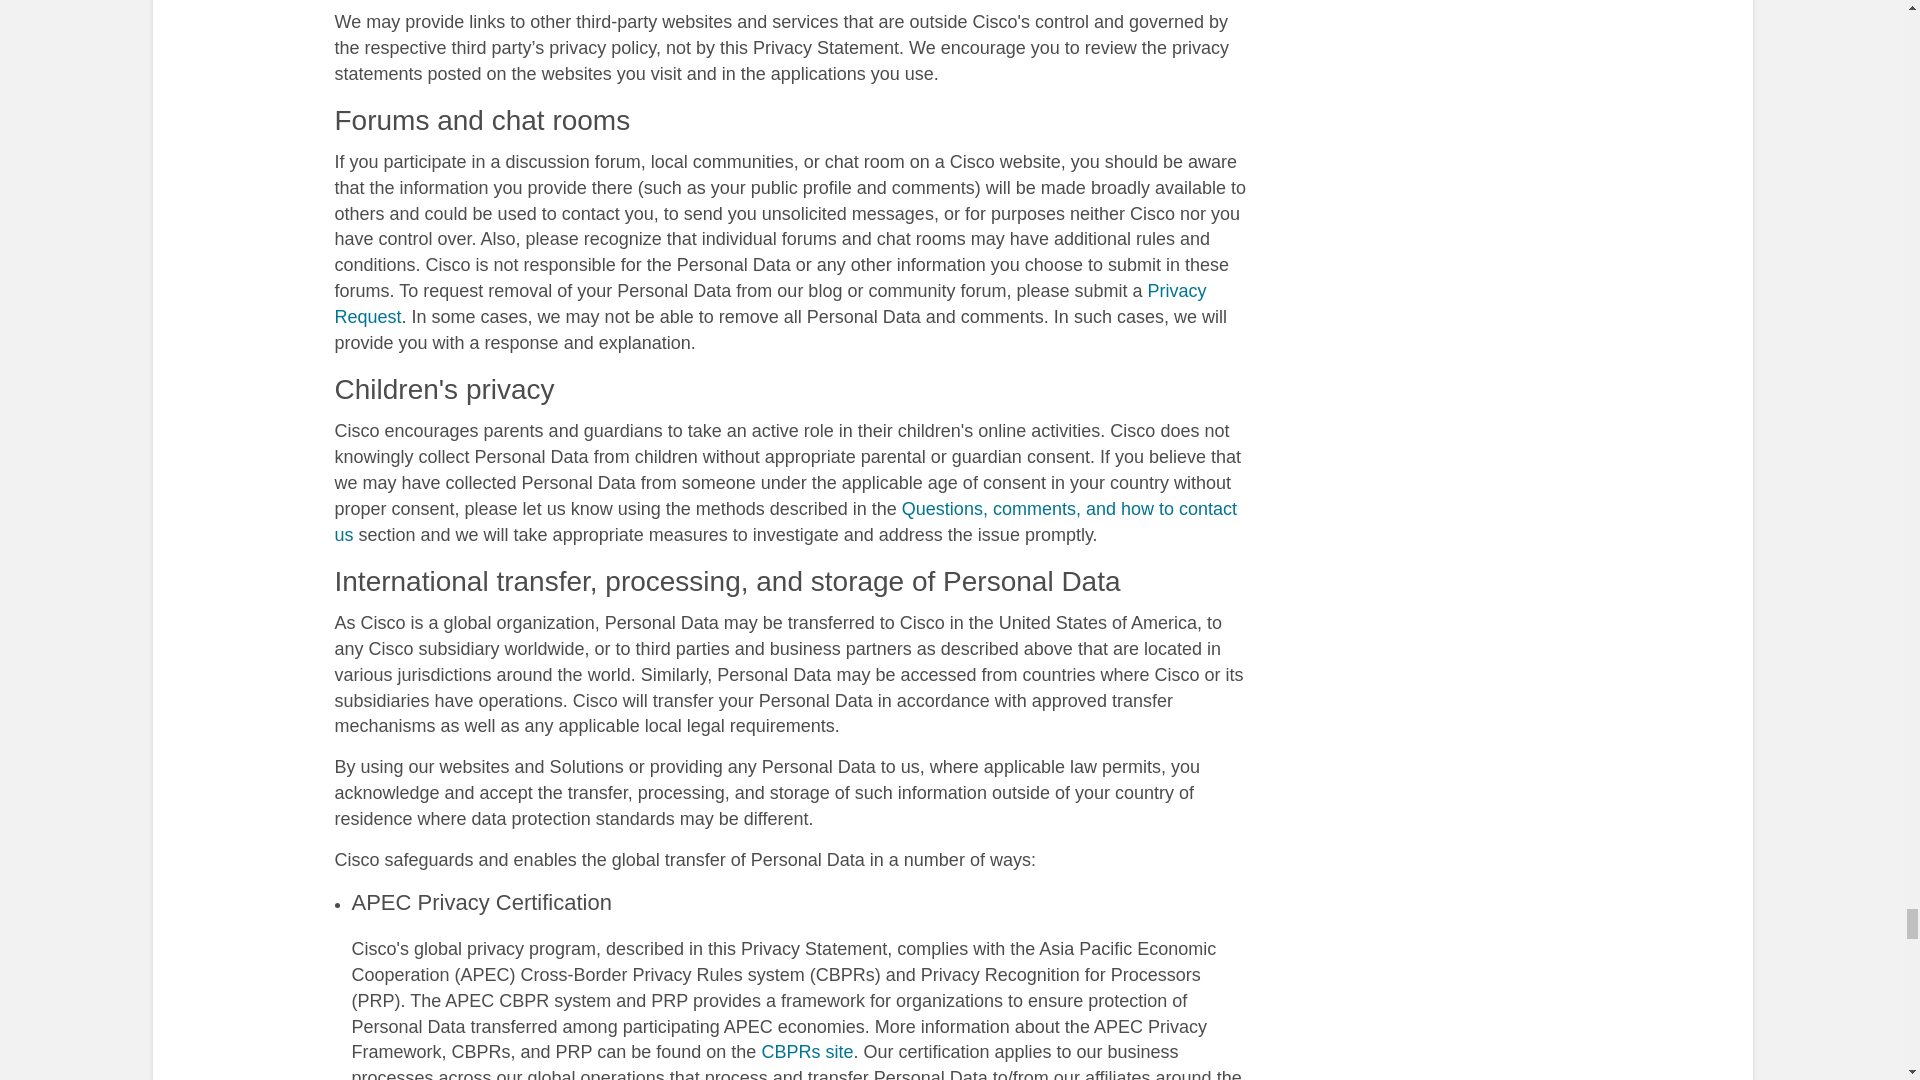 The image size is (1920, 1080). Describe the element at coordinates (770, 304) in the screenshot. I see `Privacy Request` at that location.